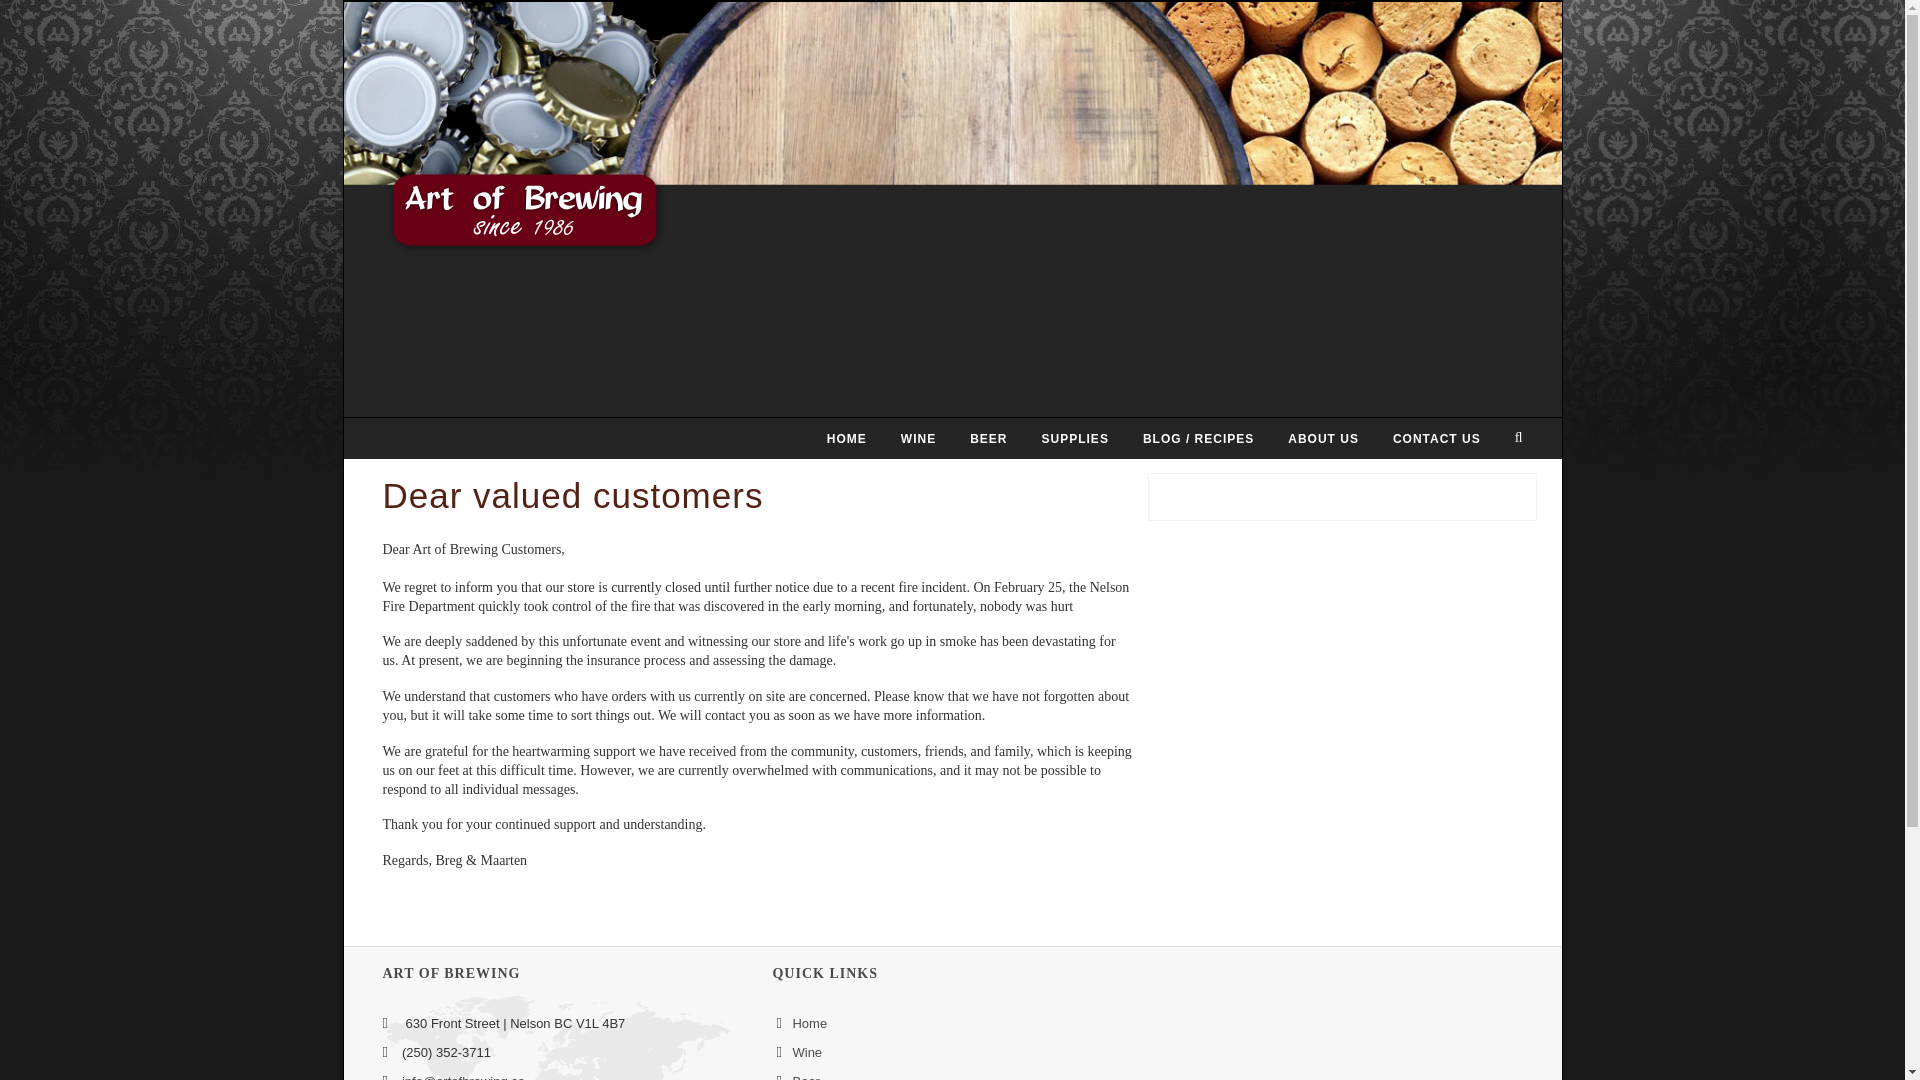 The width and height of the screenshot is (1920, 1080). I want to click on Beer, so click(805, 1076).